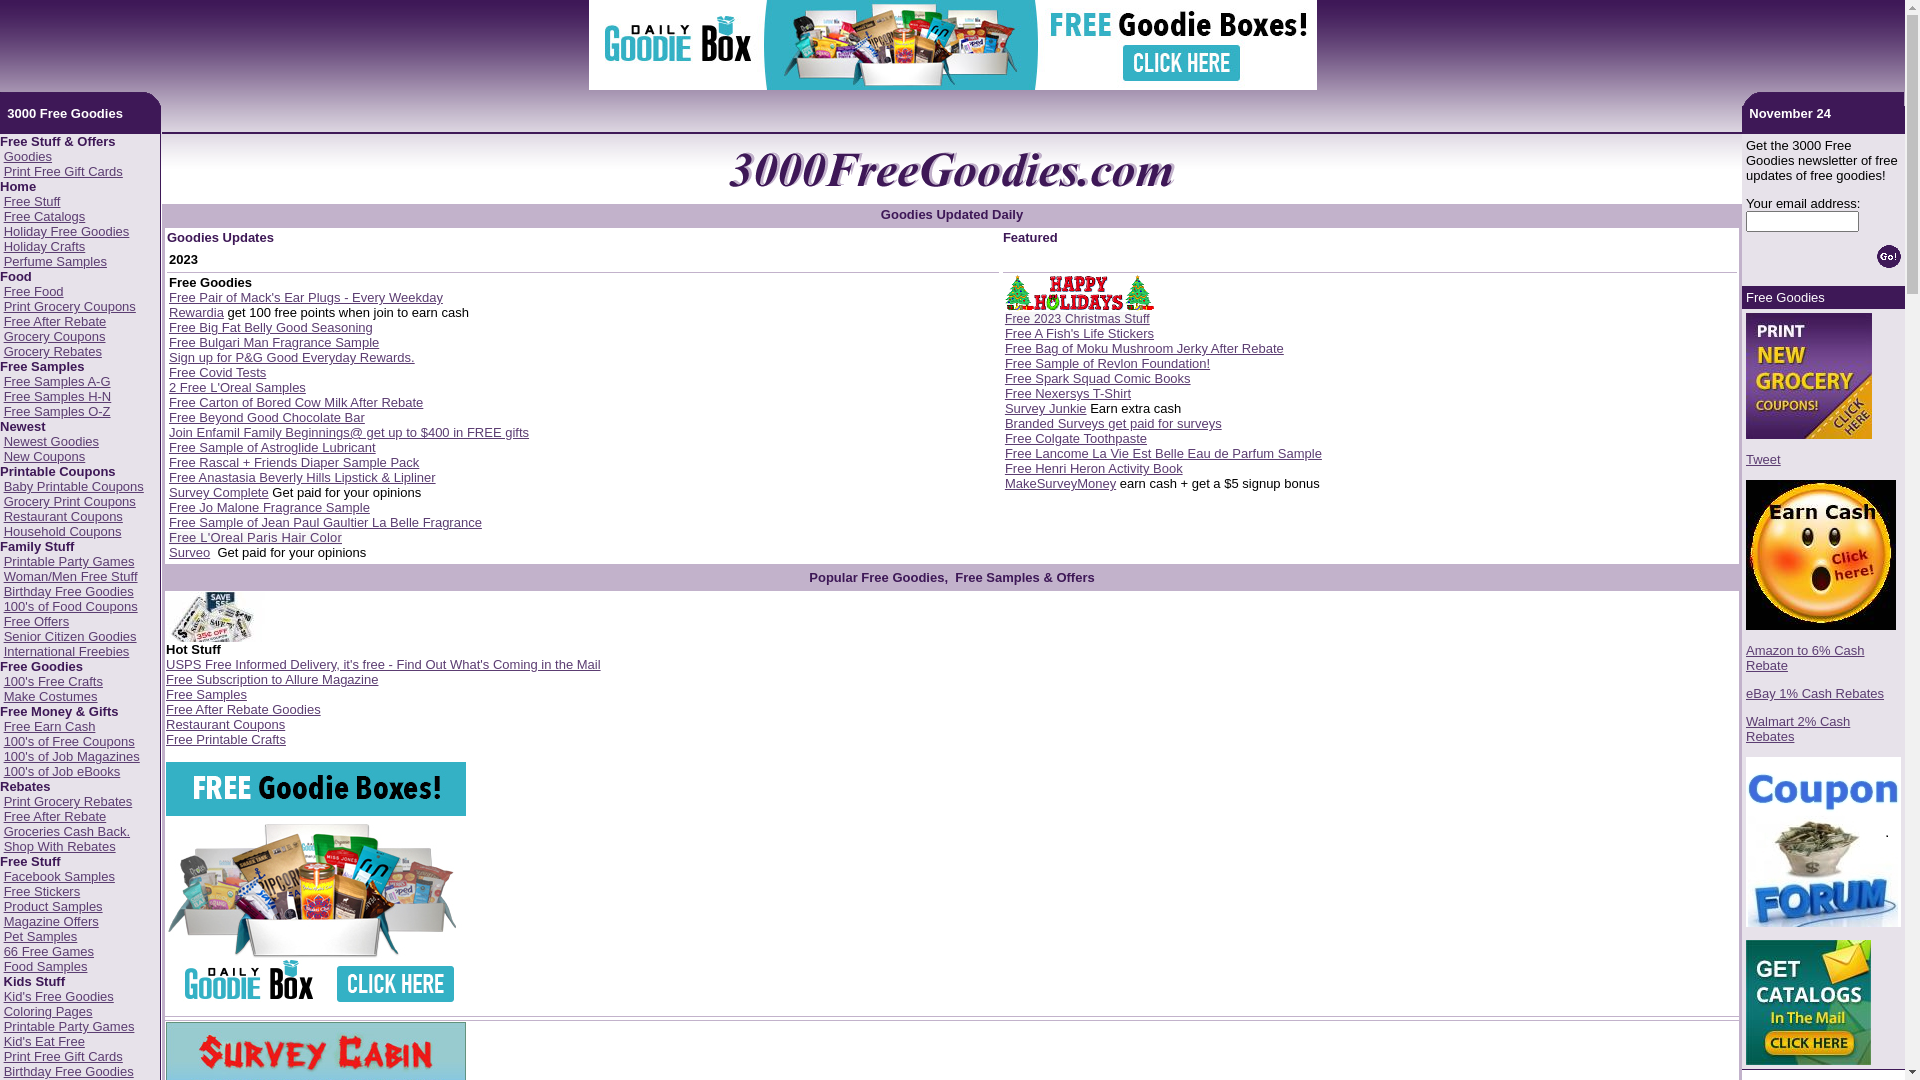 The height and width of the screenshot is (1080, 1920). Describe the element at coordinates (1144, 348) in the screenshot. I see `Free Bag of Moku Mushroom Jerky After Rebate` at that location.